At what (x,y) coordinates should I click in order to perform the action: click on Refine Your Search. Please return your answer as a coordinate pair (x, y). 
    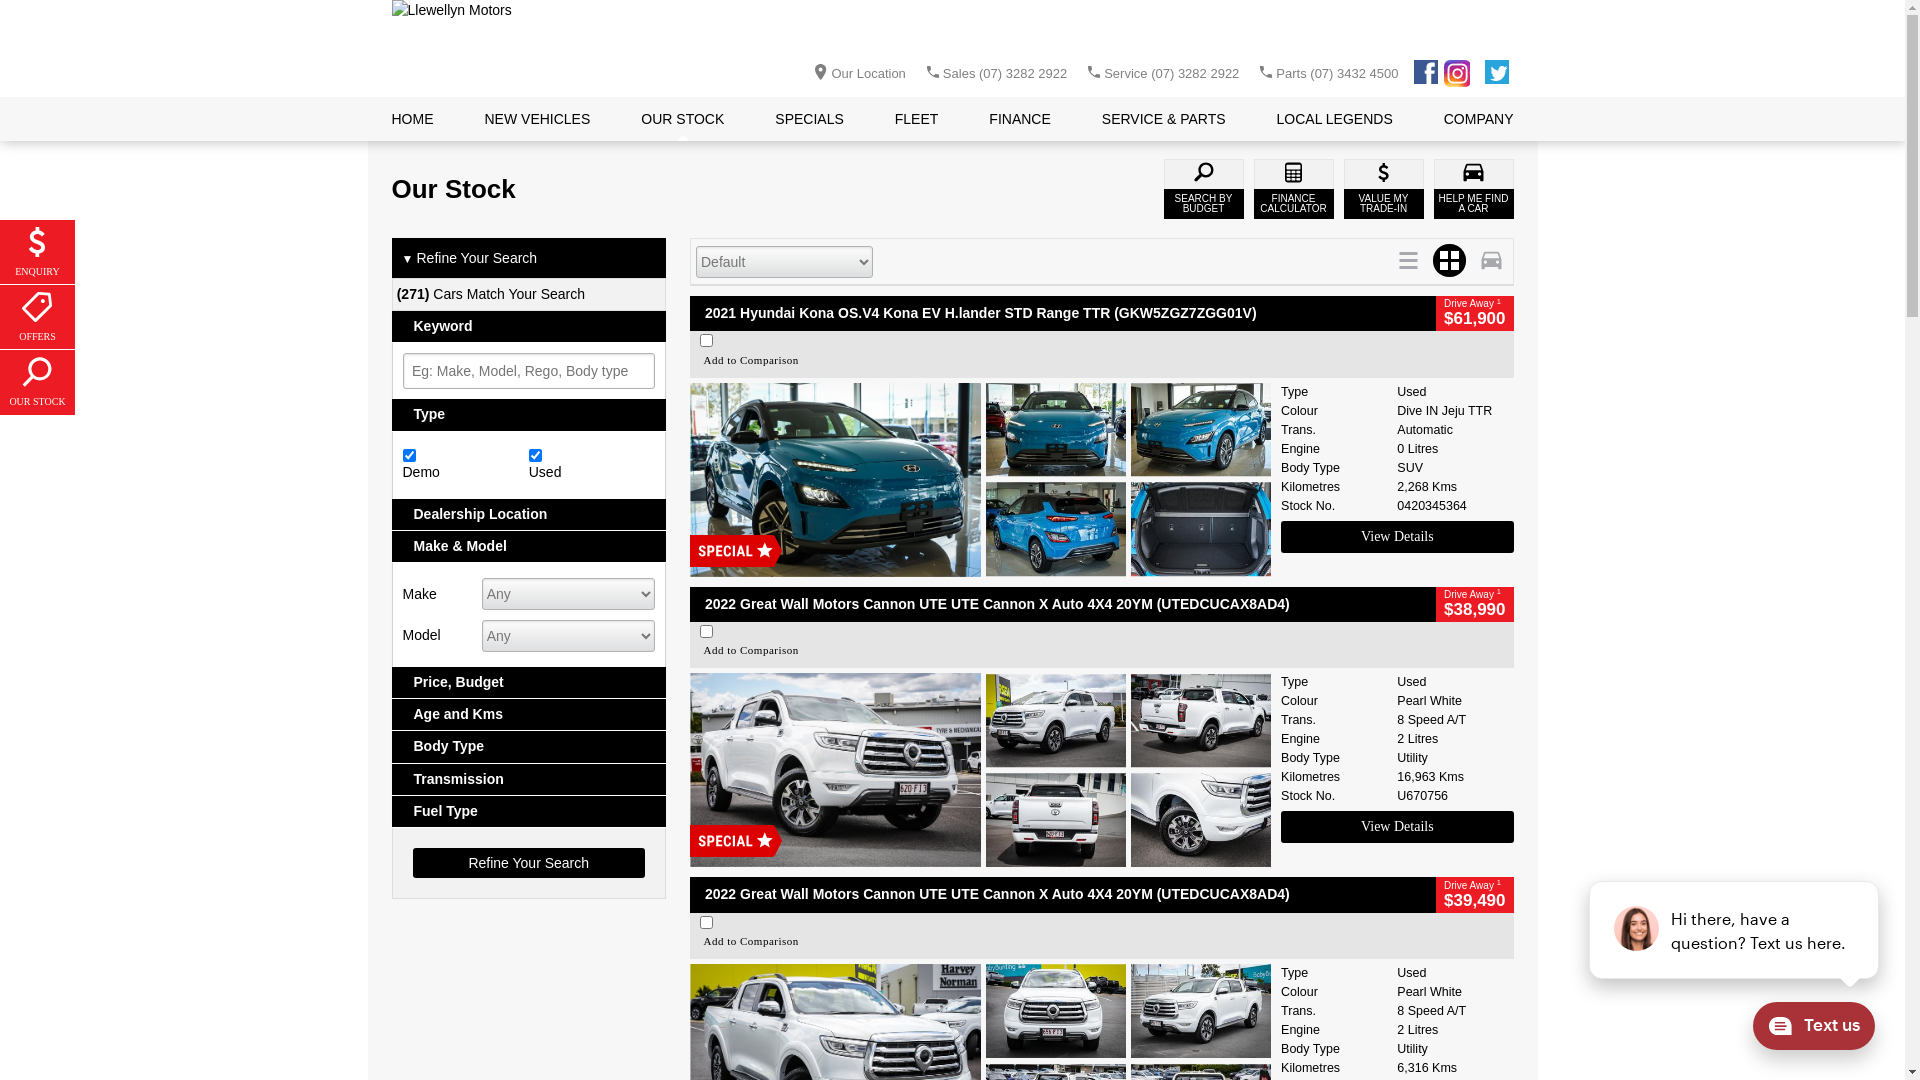
    Looking at the image, I should click on (528, 863).